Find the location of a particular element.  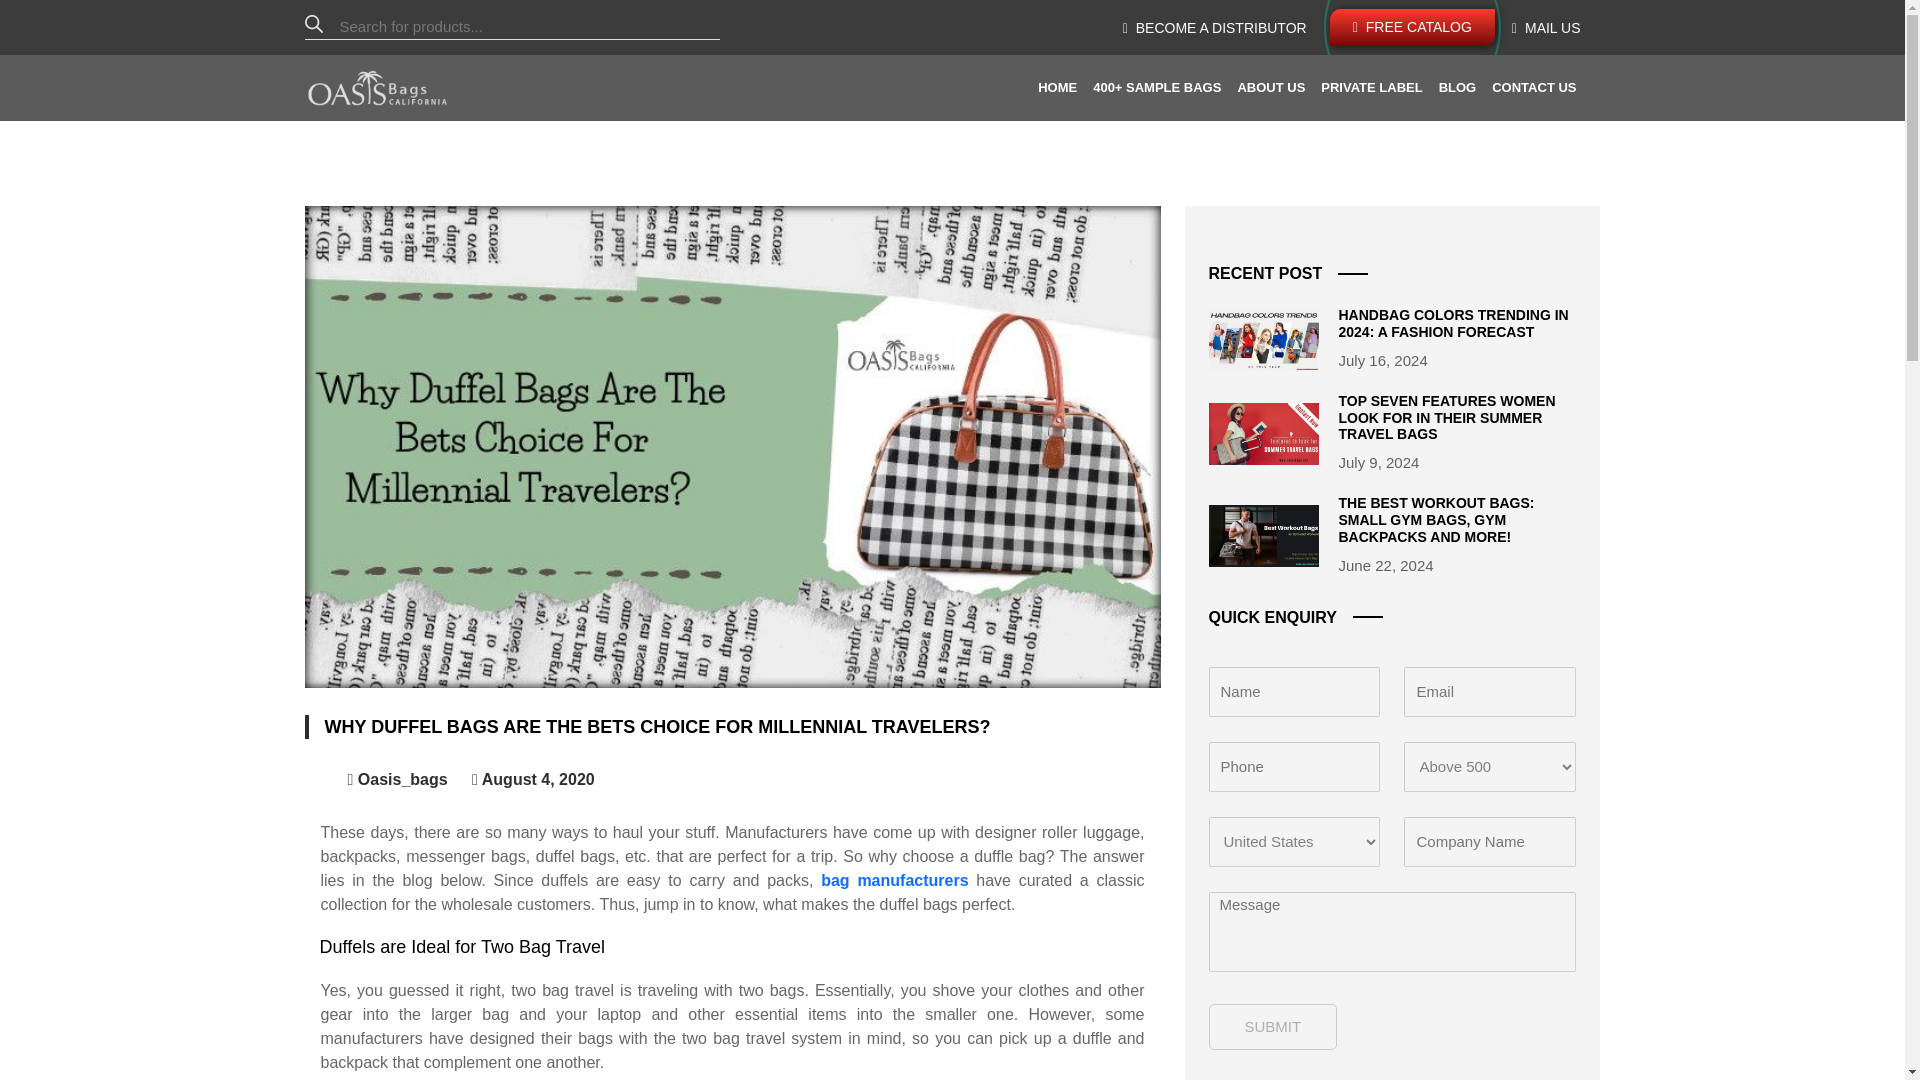

PRIVATE LABEL is located at coordinates (1371, 88).